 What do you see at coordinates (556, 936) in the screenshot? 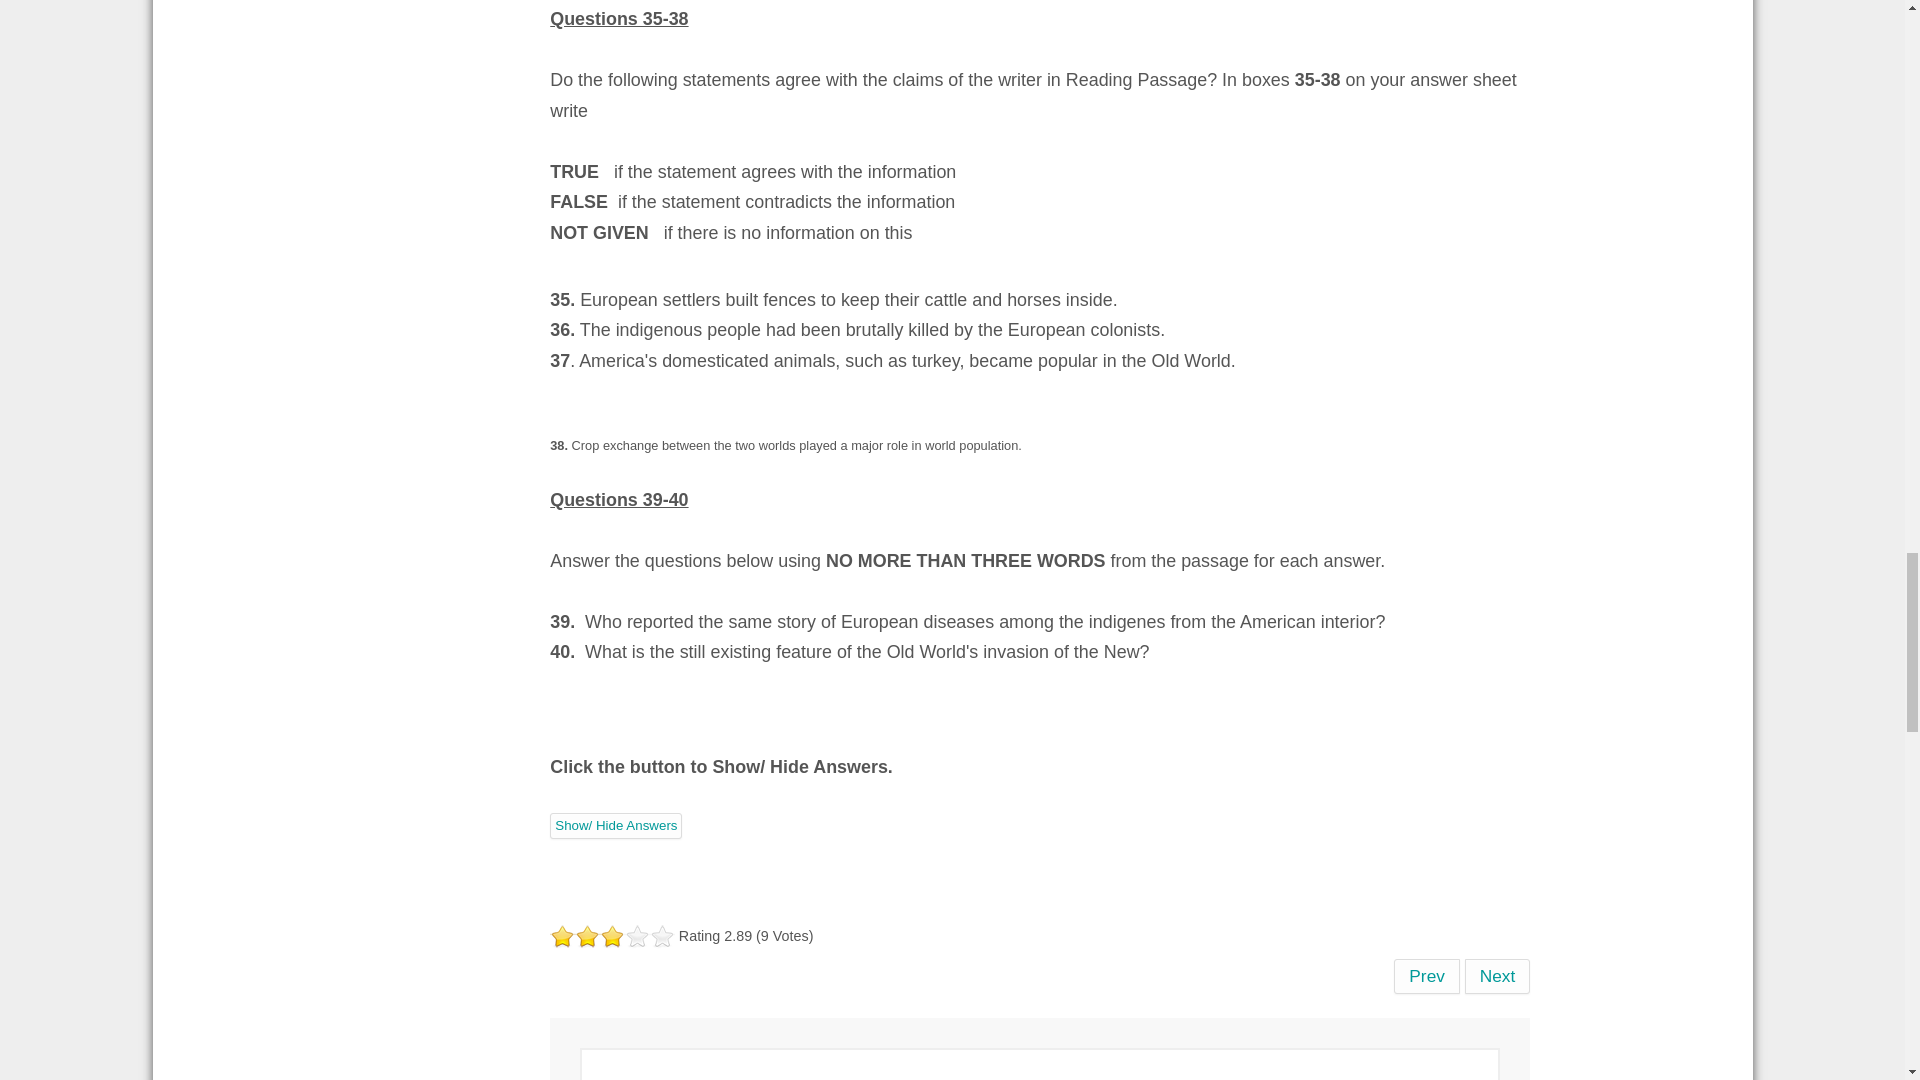
I see `0.5 out of 5` at bounding box center [556, 936].